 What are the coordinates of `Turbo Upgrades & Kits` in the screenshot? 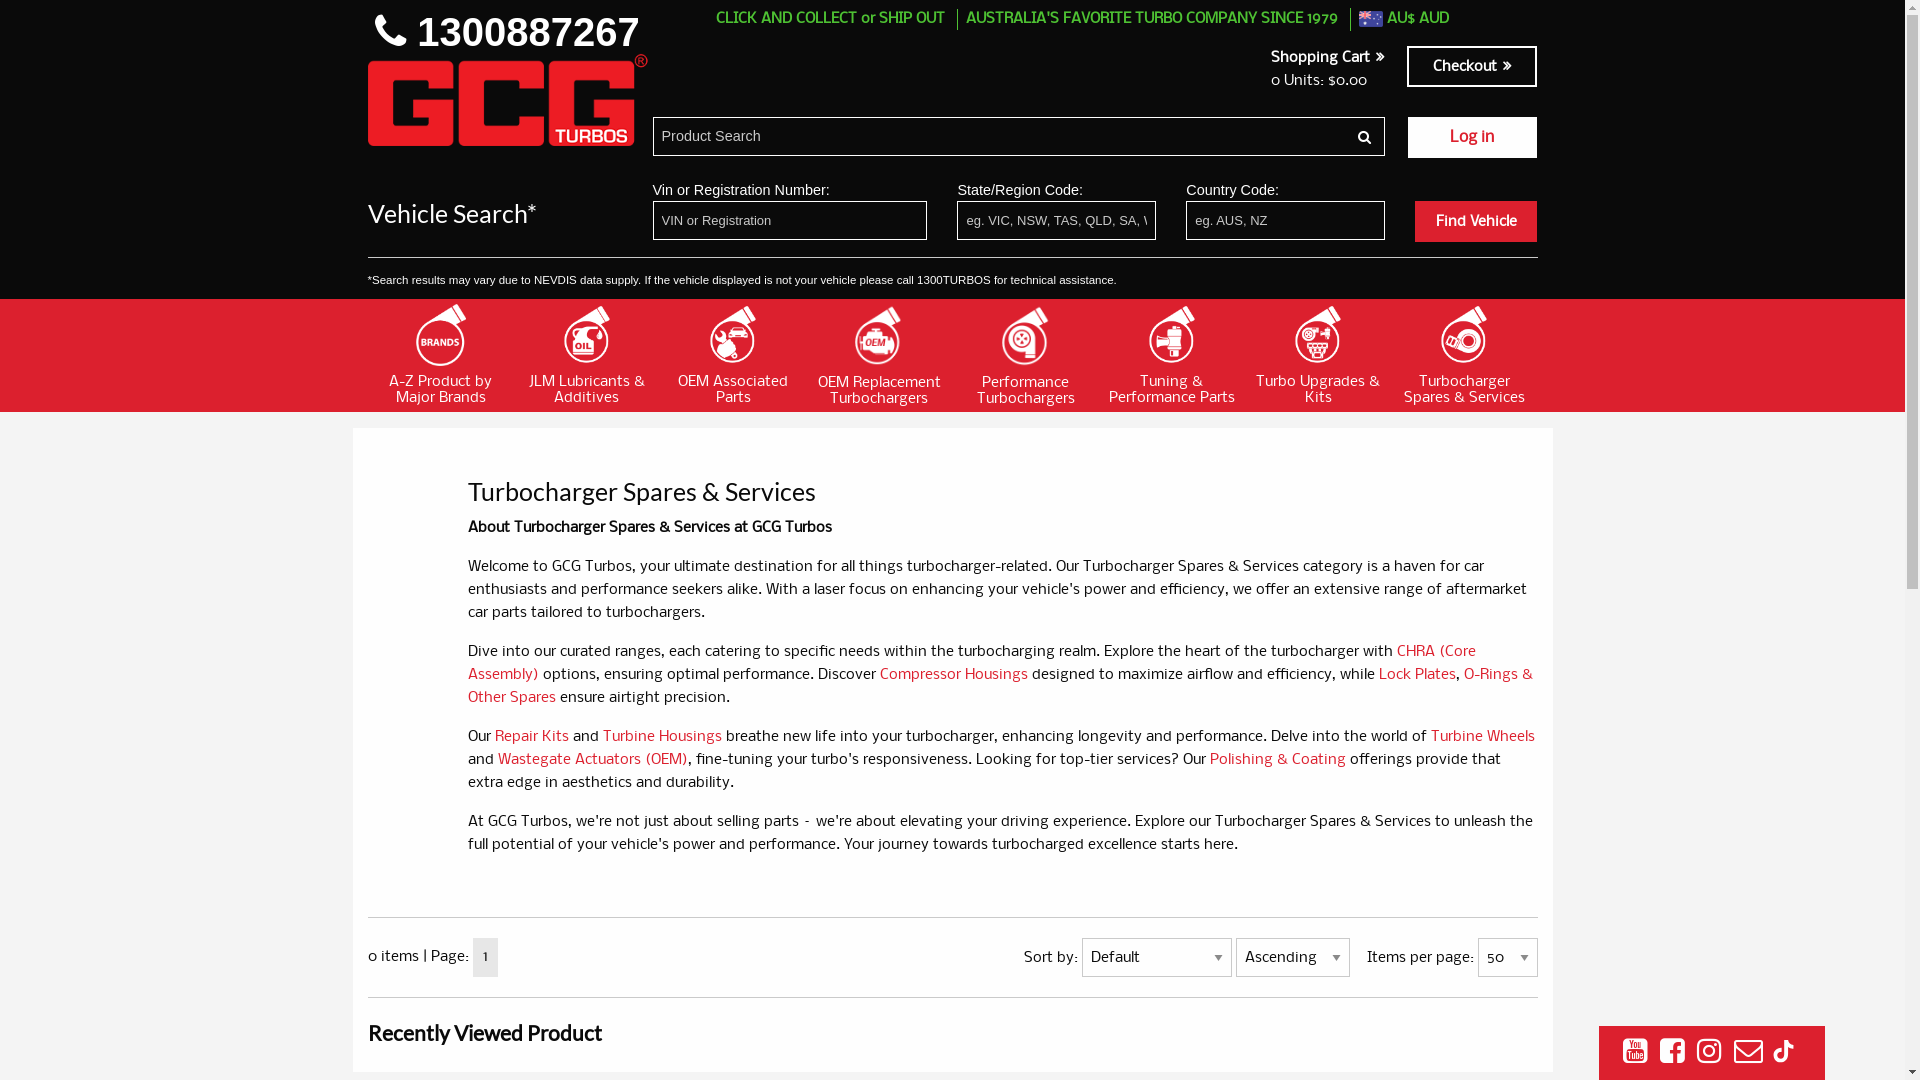 It's located at (1318, 355).